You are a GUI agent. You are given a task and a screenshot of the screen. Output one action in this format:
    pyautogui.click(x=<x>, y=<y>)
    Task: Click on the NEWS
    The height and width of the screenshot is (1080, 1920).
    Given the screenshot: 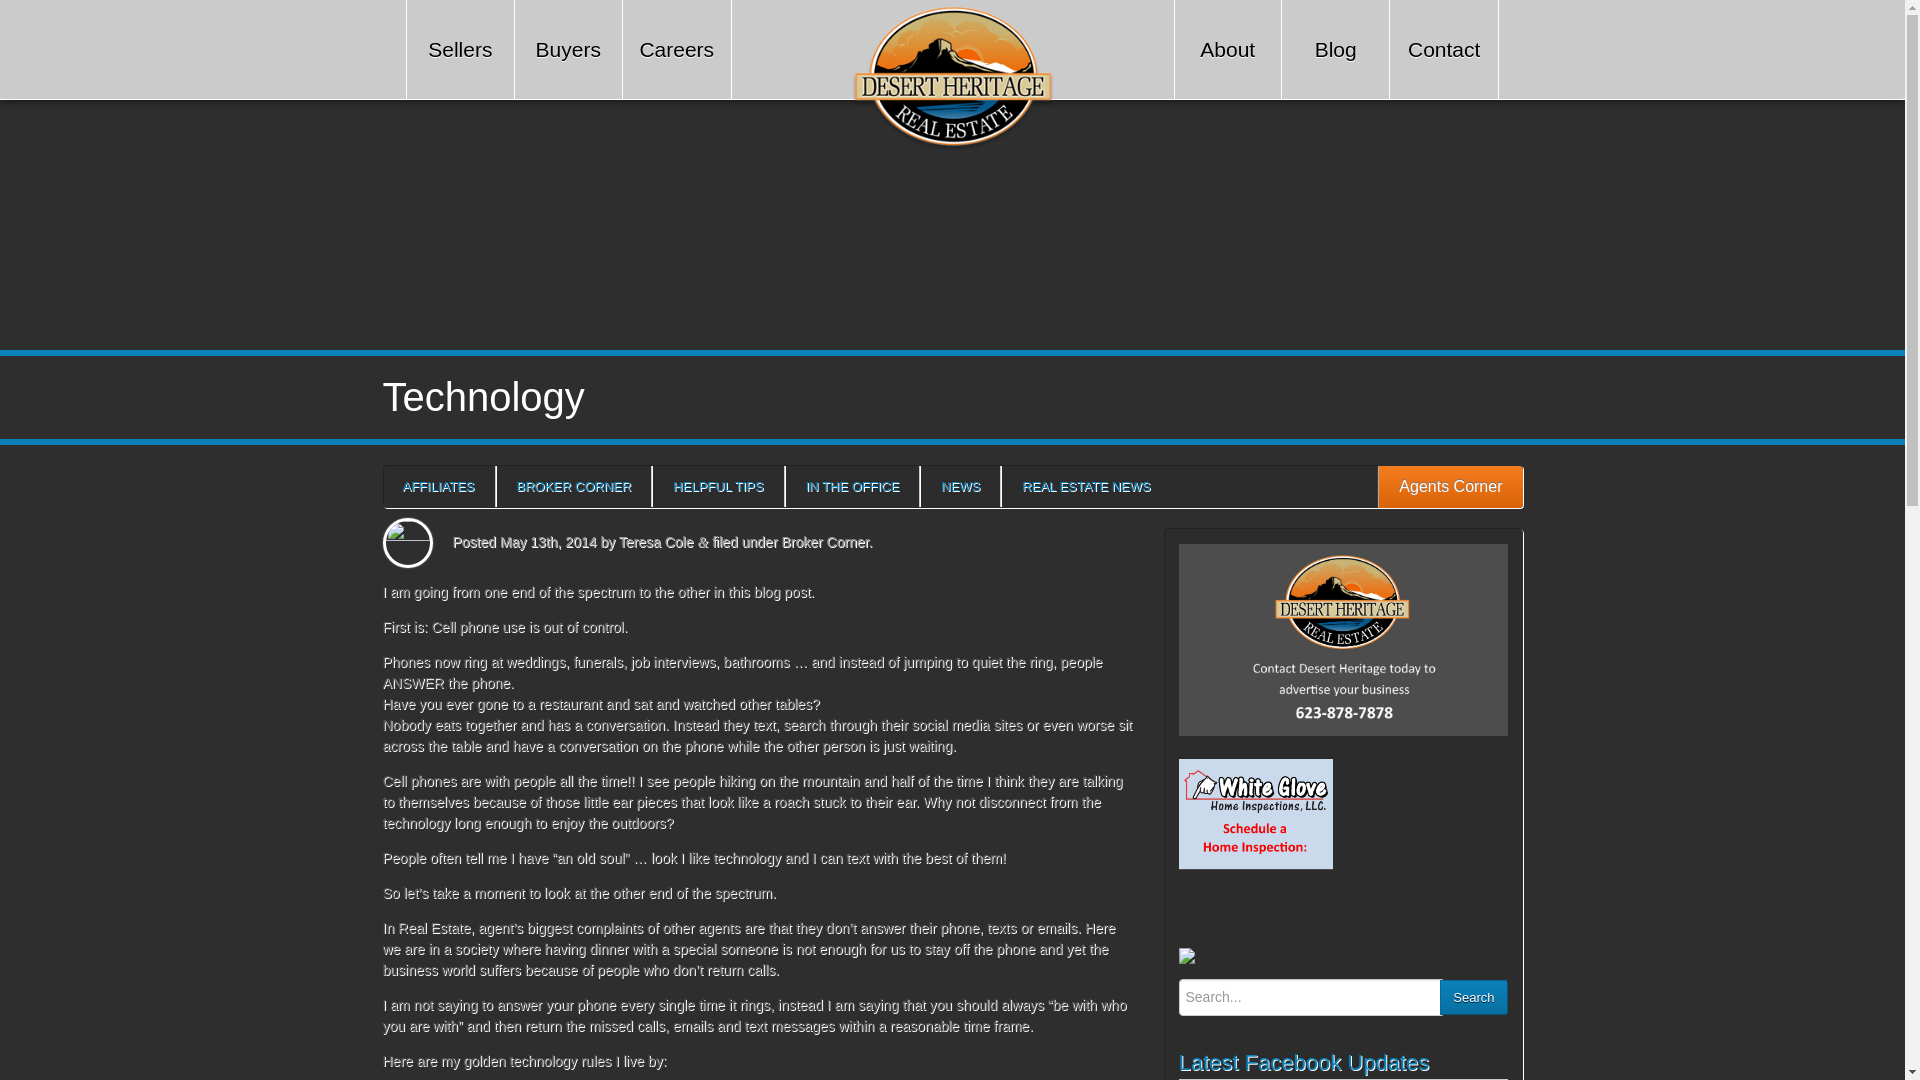 What is the action you would take?
    pyautogui.click(x=960, y=486)
    